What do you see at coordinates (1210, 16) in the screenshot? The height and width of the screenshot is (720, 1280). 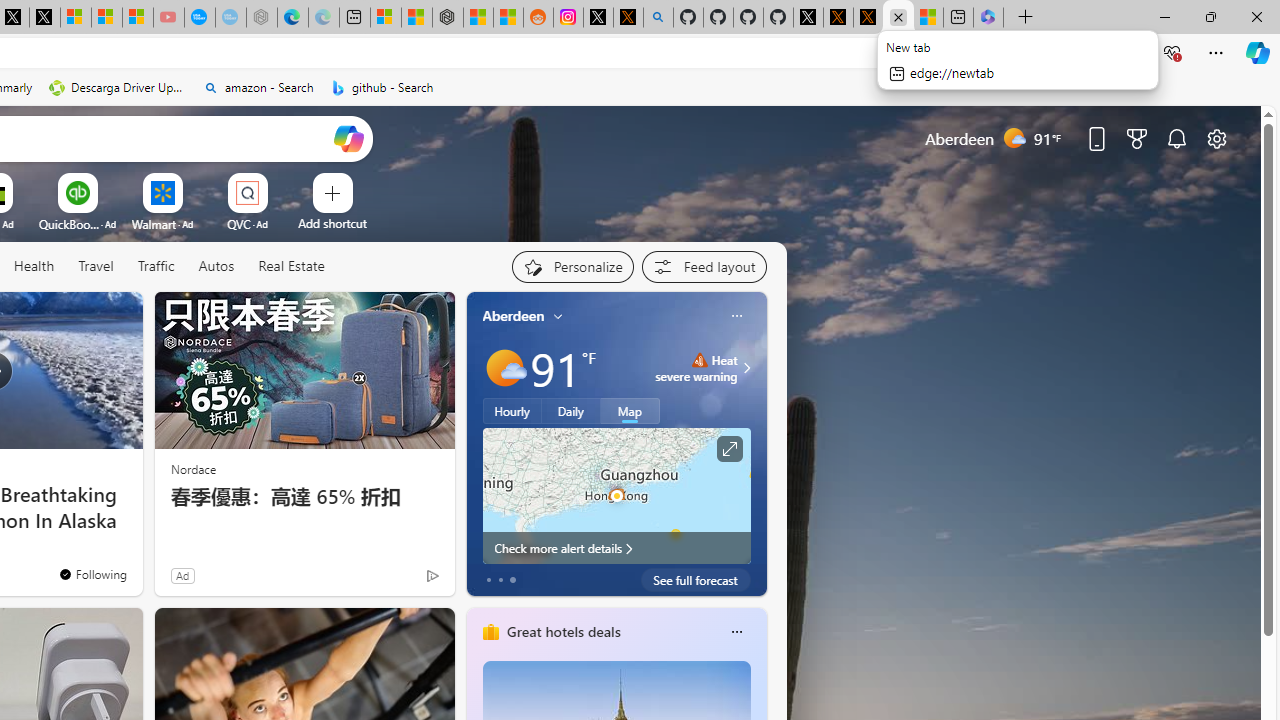 I see `Restore` at bounding box center [1210, 16].